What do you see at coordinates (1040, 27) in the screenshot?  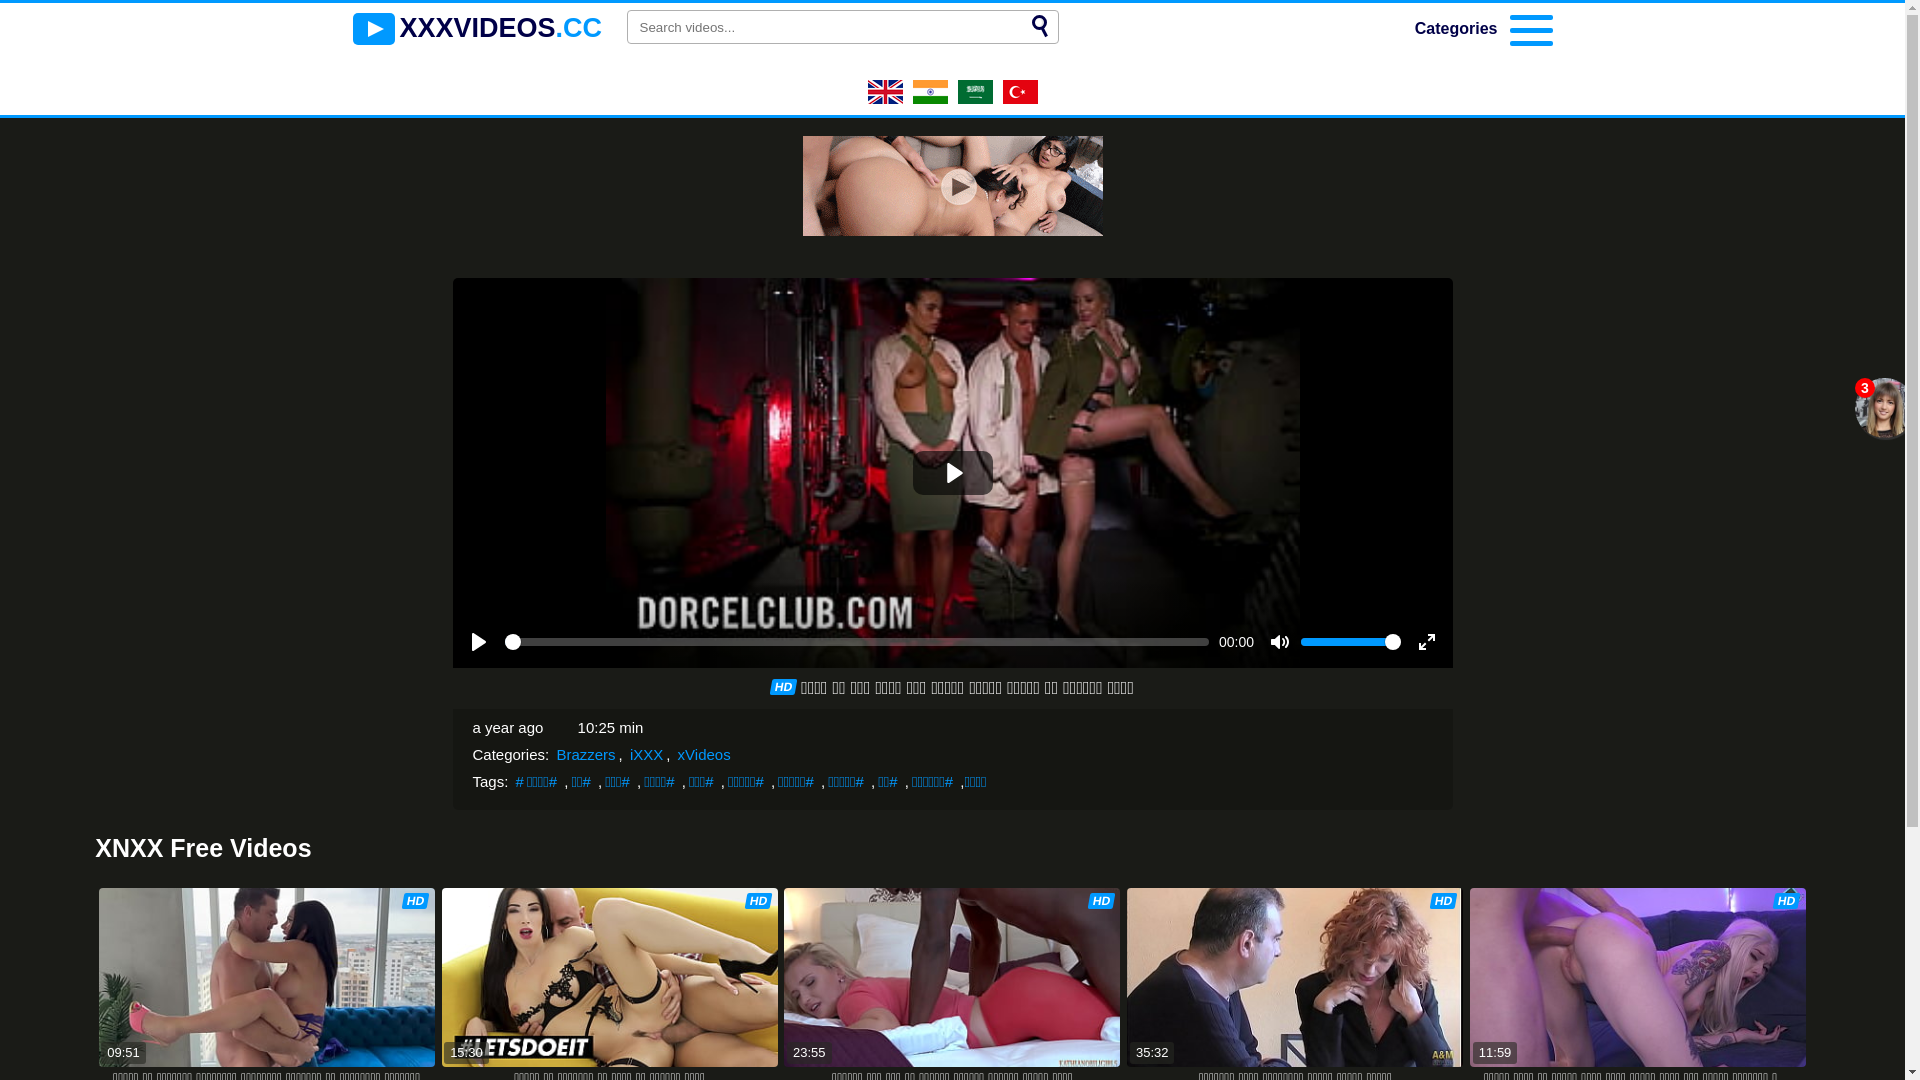 I see `Search` at bounding box center [1040, 27].